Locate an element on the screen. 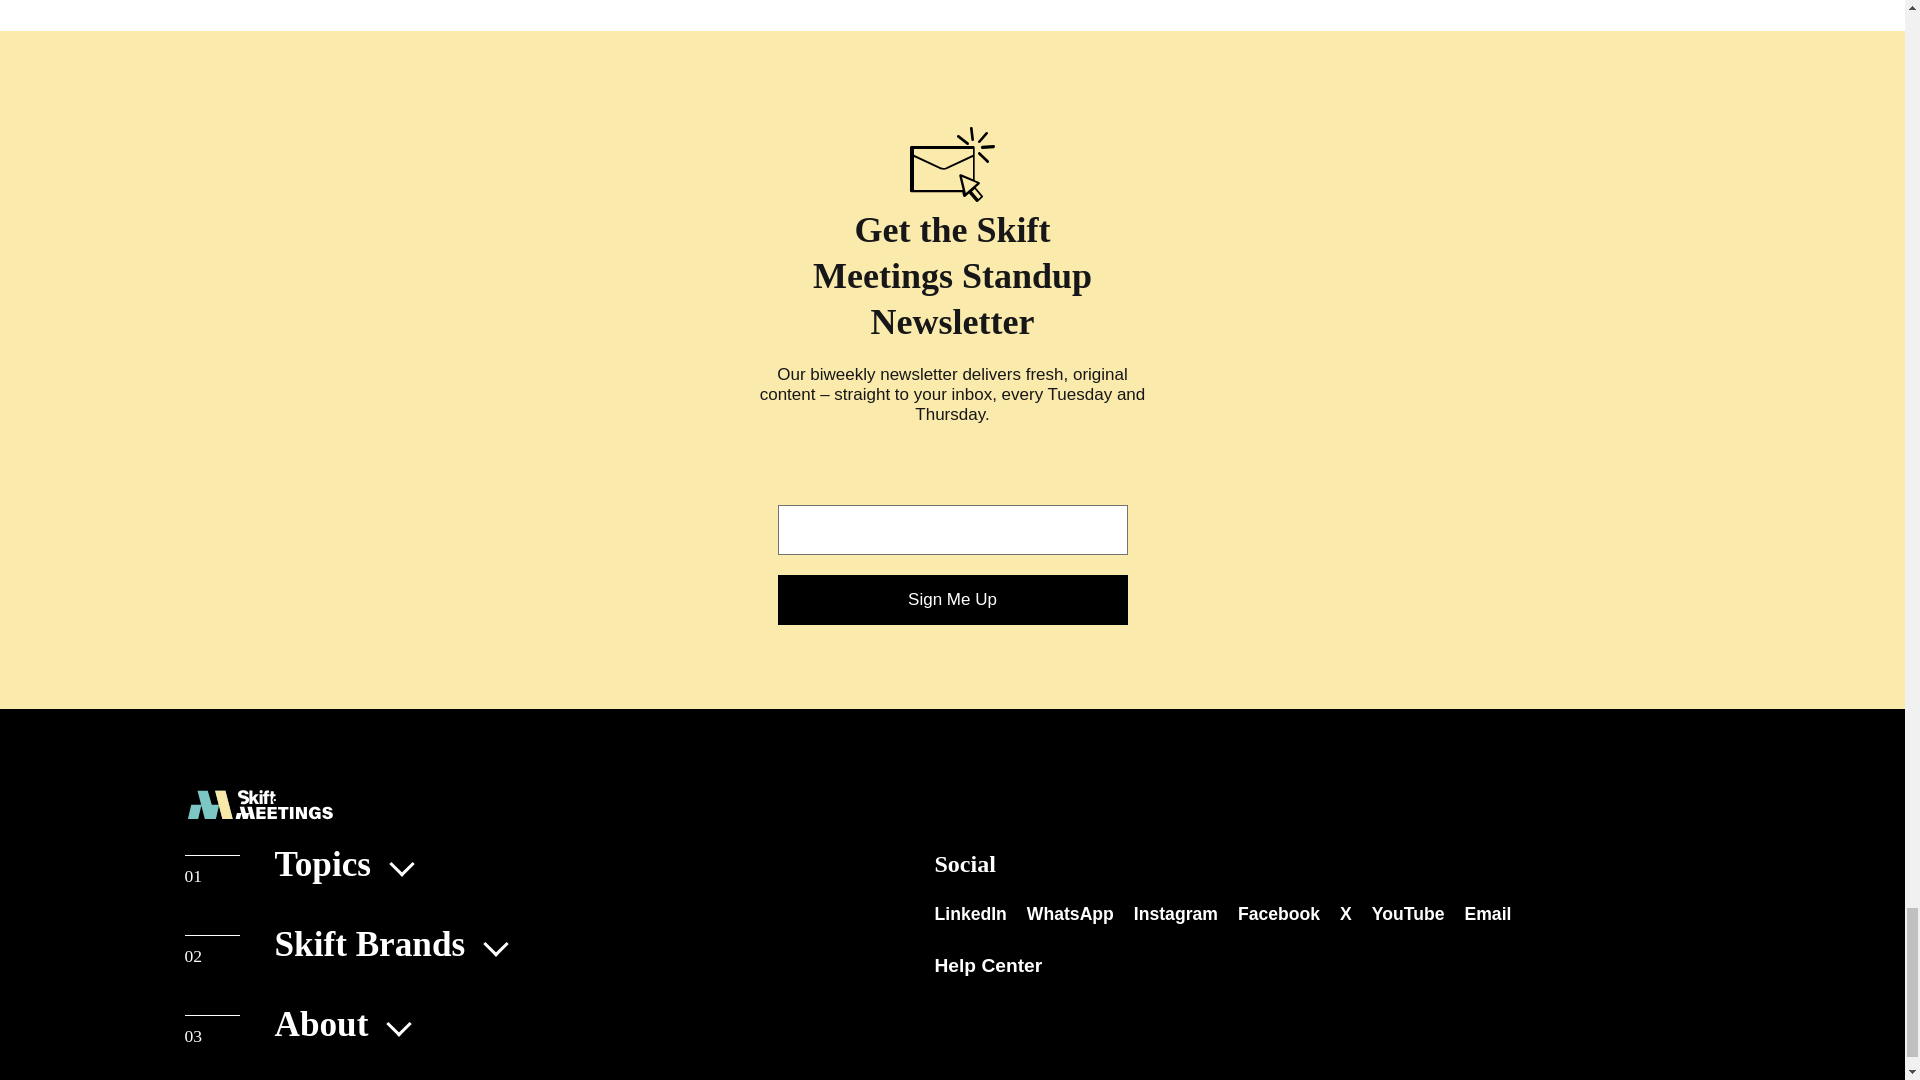 Image resolution: width=1920 pixels, height=1080 pixels. Sign Me Up is located at coordinates (952, 600).